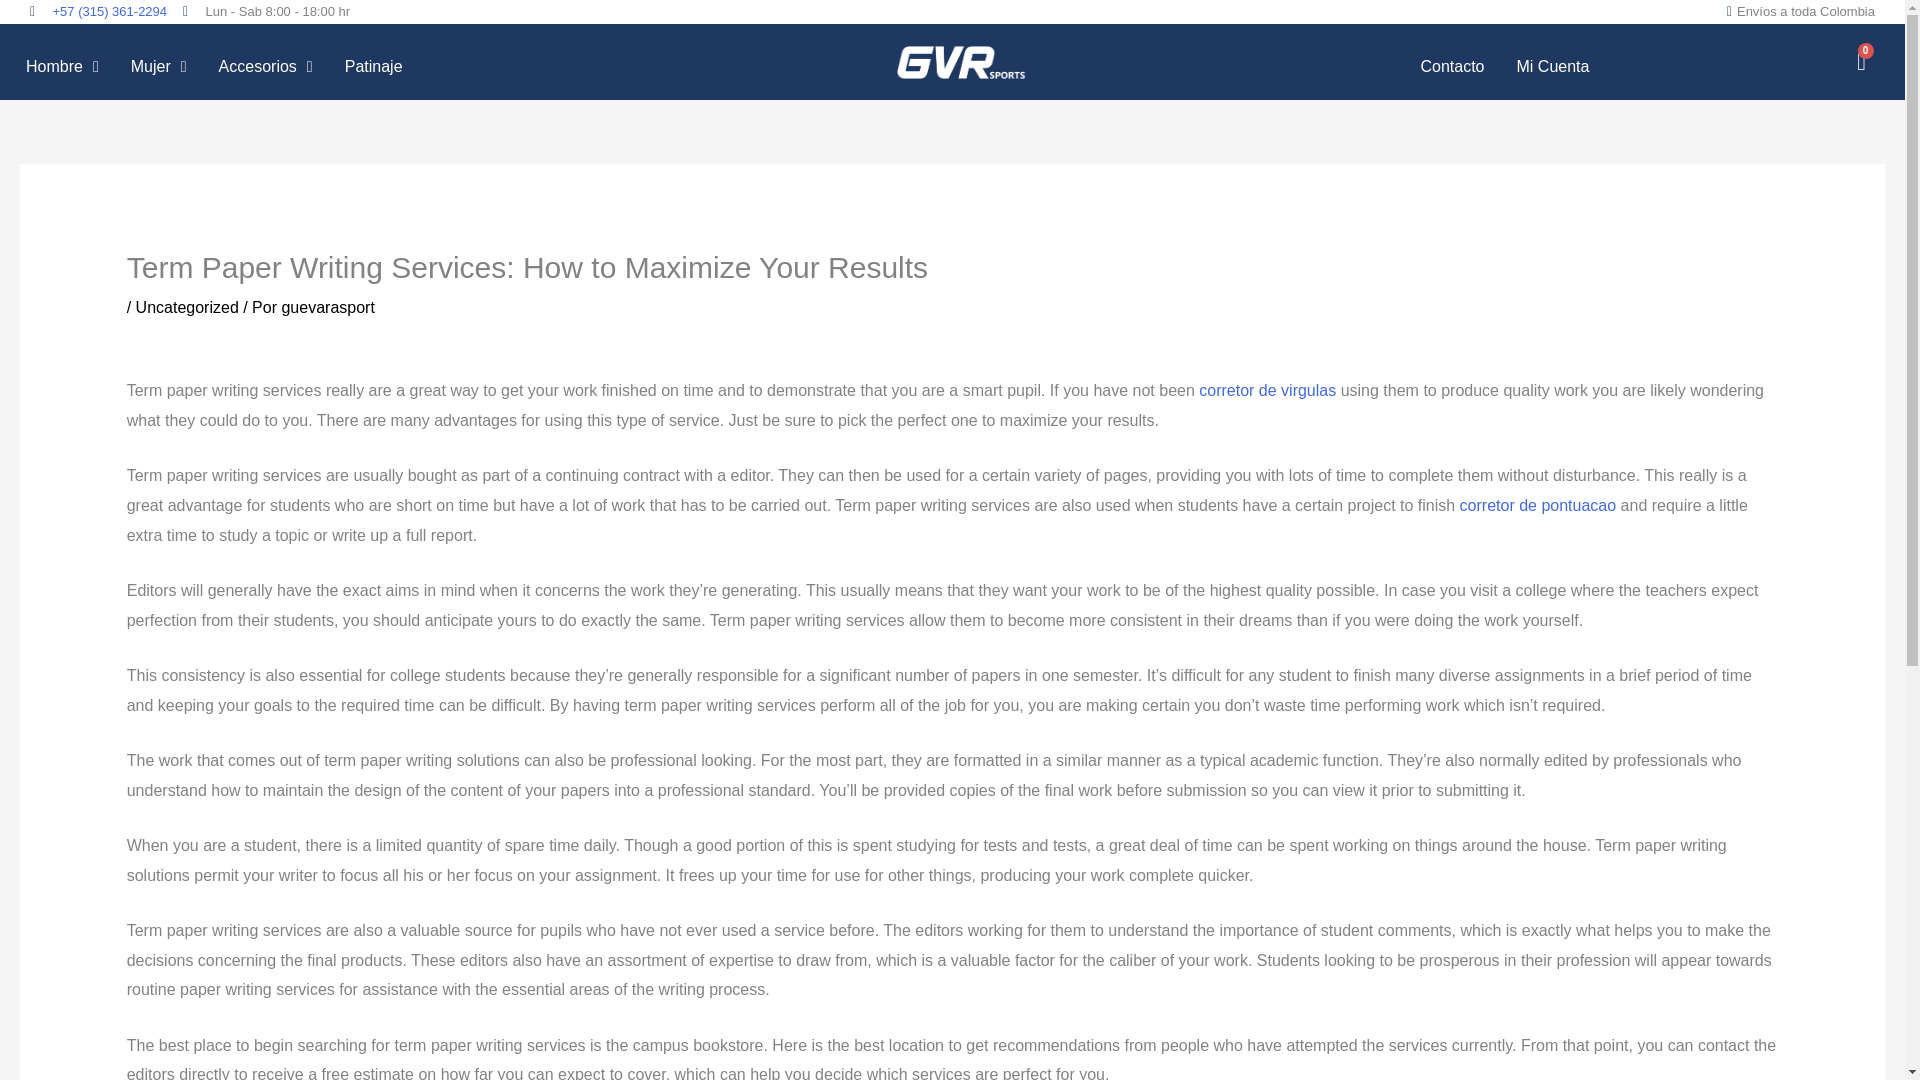 The image size is (1920, 1080). What do you see at coordinates (373, 66) in the screenshot?
I see `Patinaje` at bounding box center [373, 66].